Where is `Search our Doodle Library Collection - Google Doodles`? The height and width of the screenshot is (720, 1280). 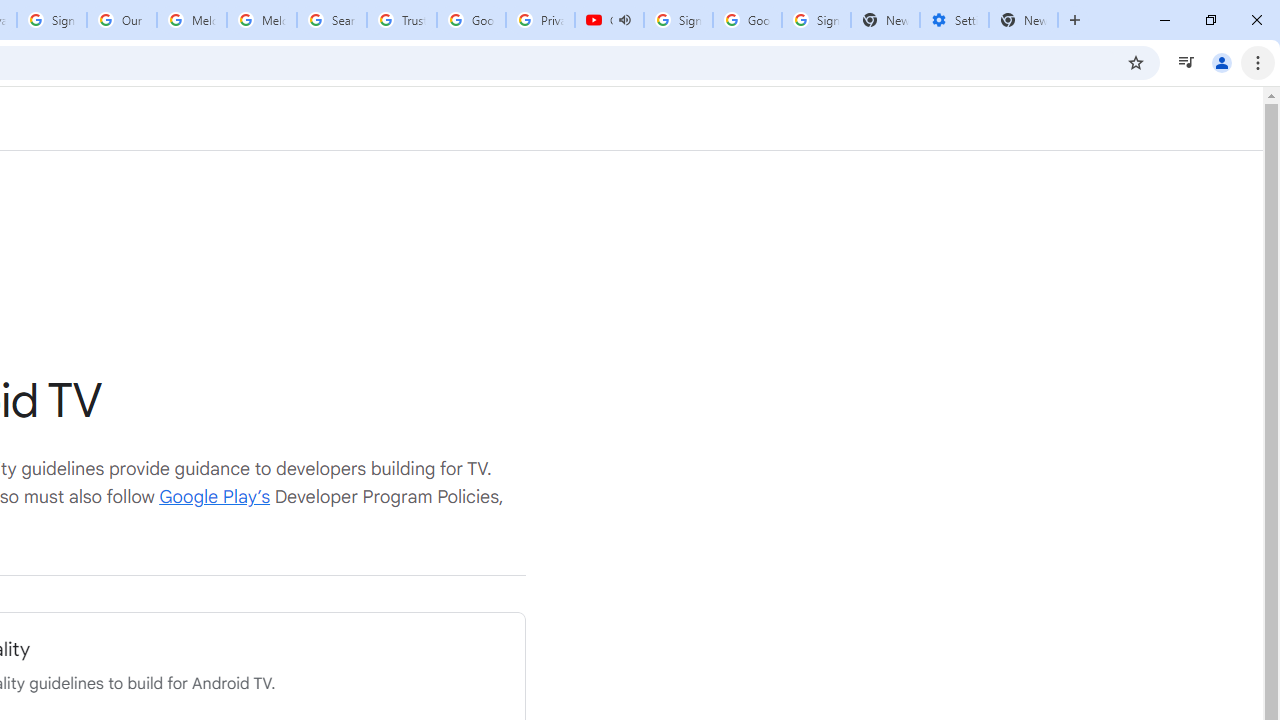 Search our Doodle Library Collection - Google Doodles is located at coordinates (332, 20).